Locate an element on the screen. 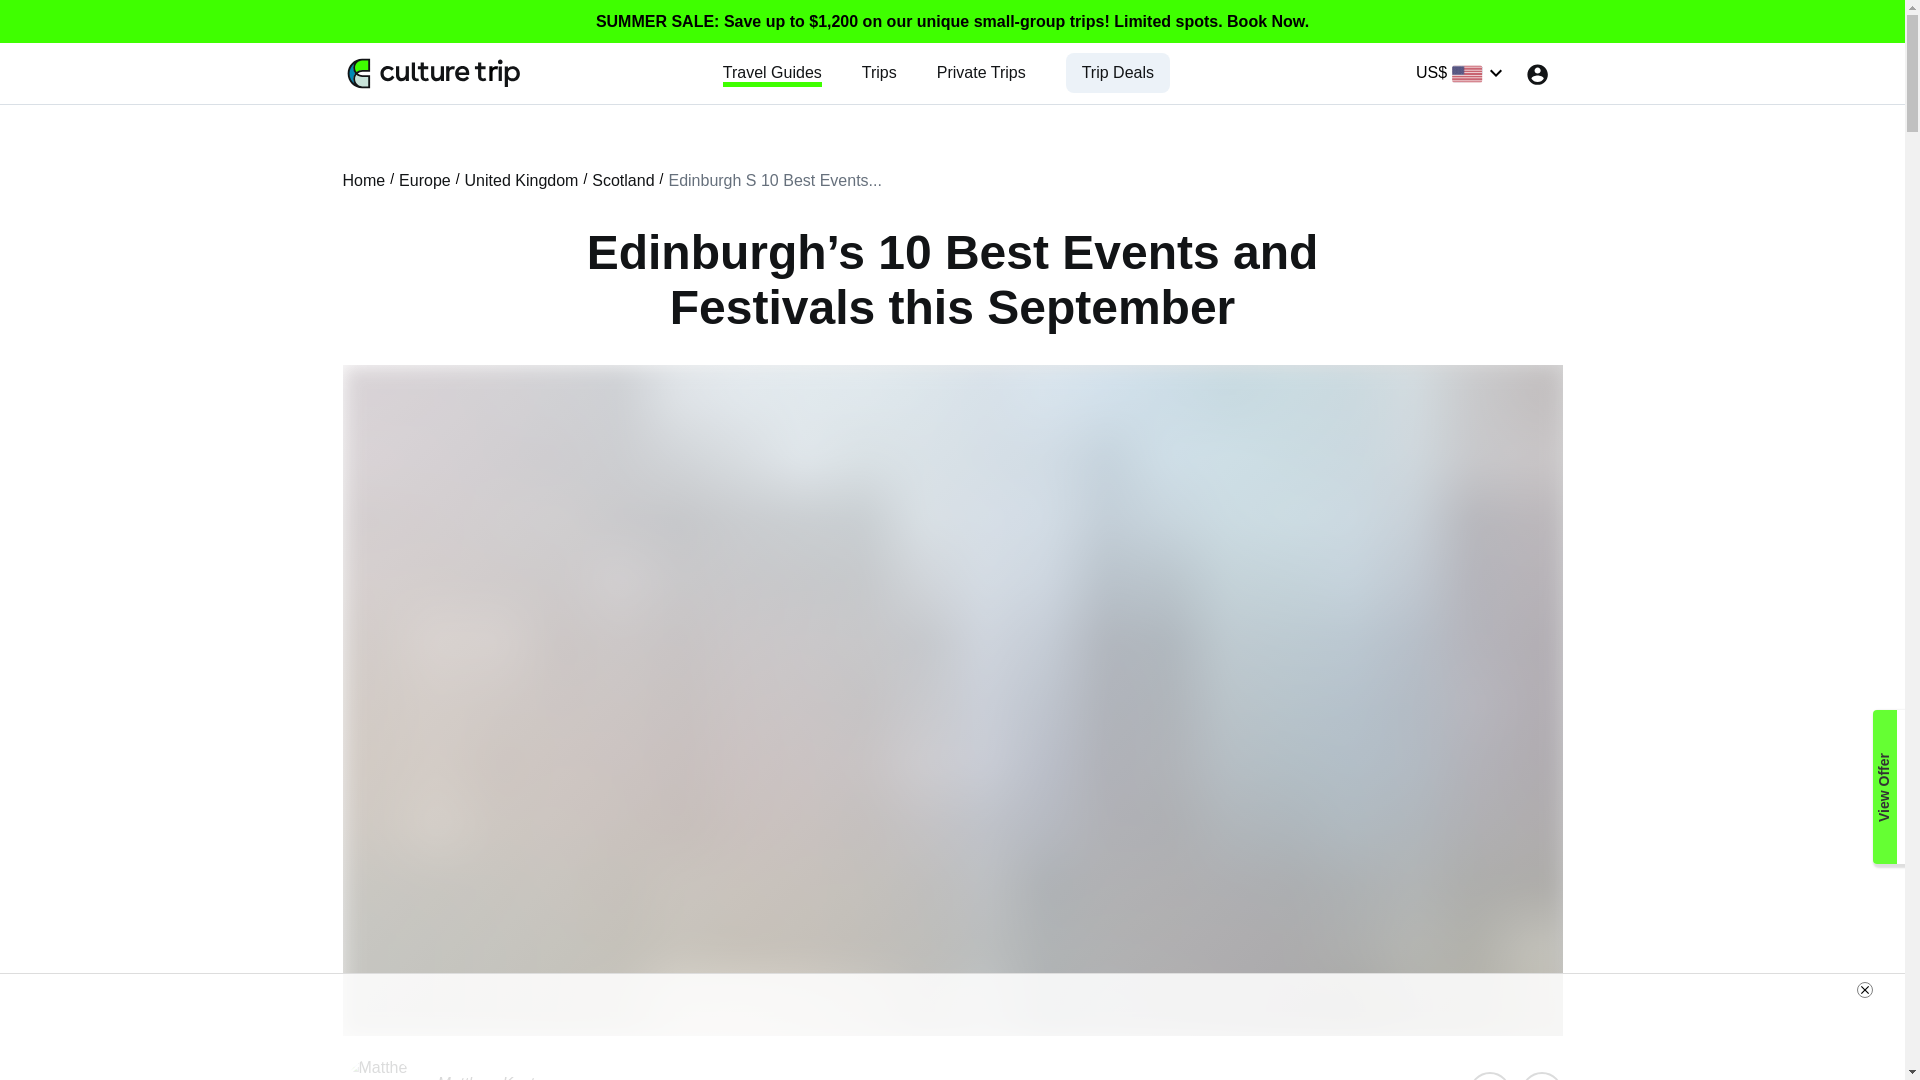 Image resolution: width=1920 pixels, height=1080 pixels. United Kingdom is located at coordinates (522, 180).